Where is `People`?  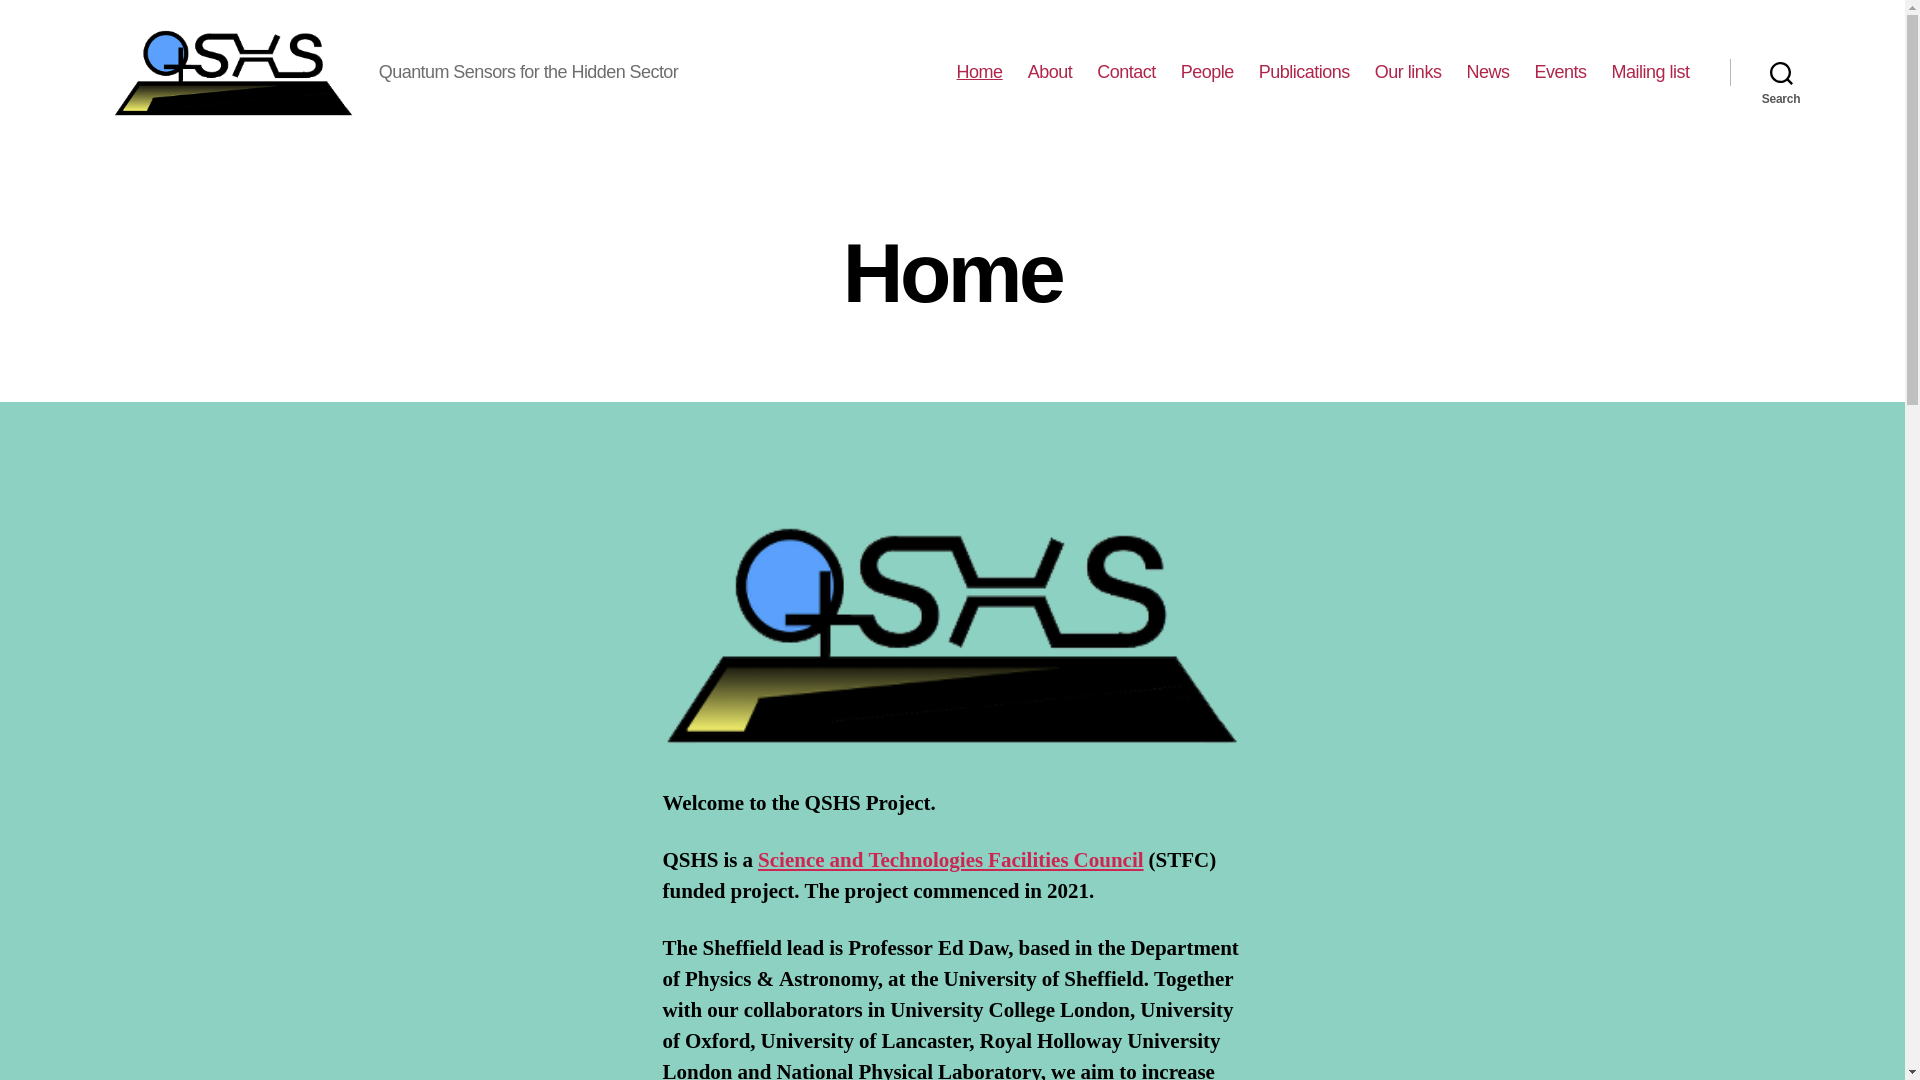 People is located at coordinates (1207, 72).